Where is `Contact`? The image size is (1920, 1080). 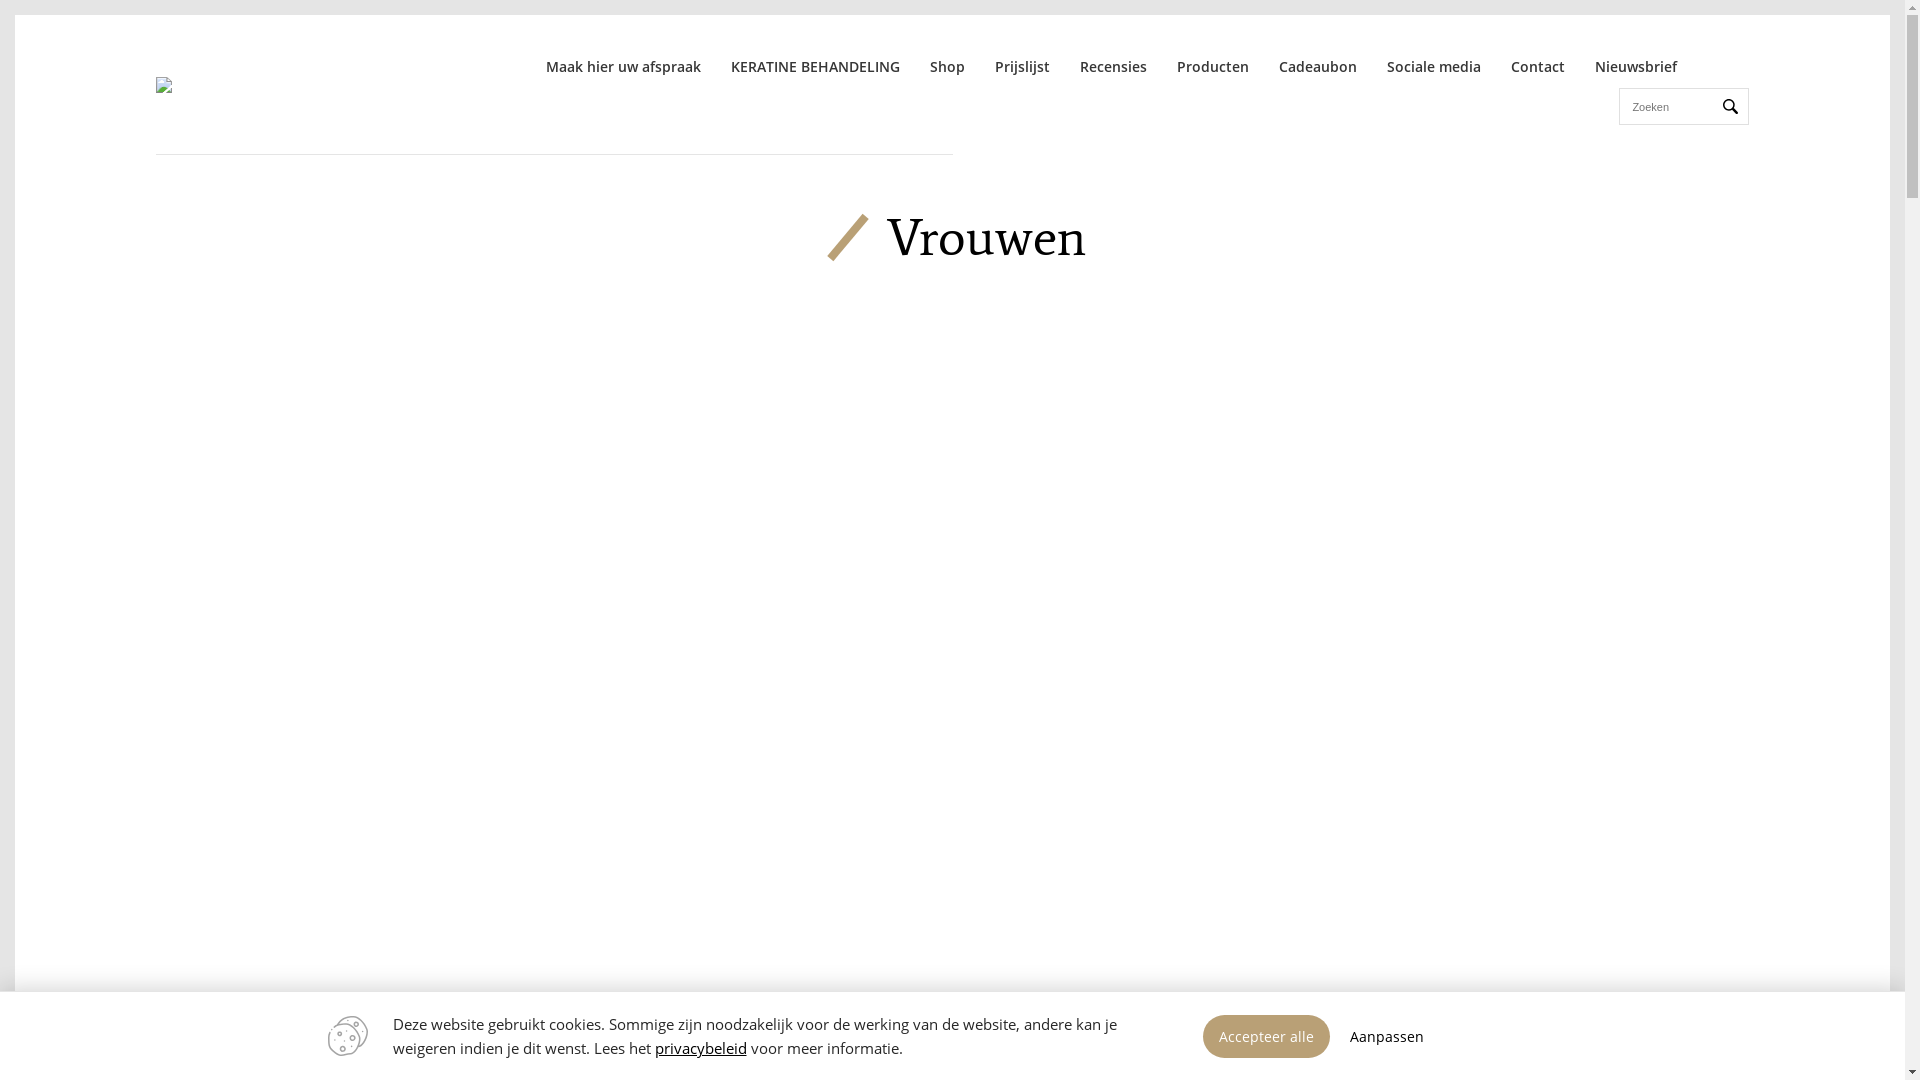 Contact is located at coordinates (1538, 66).